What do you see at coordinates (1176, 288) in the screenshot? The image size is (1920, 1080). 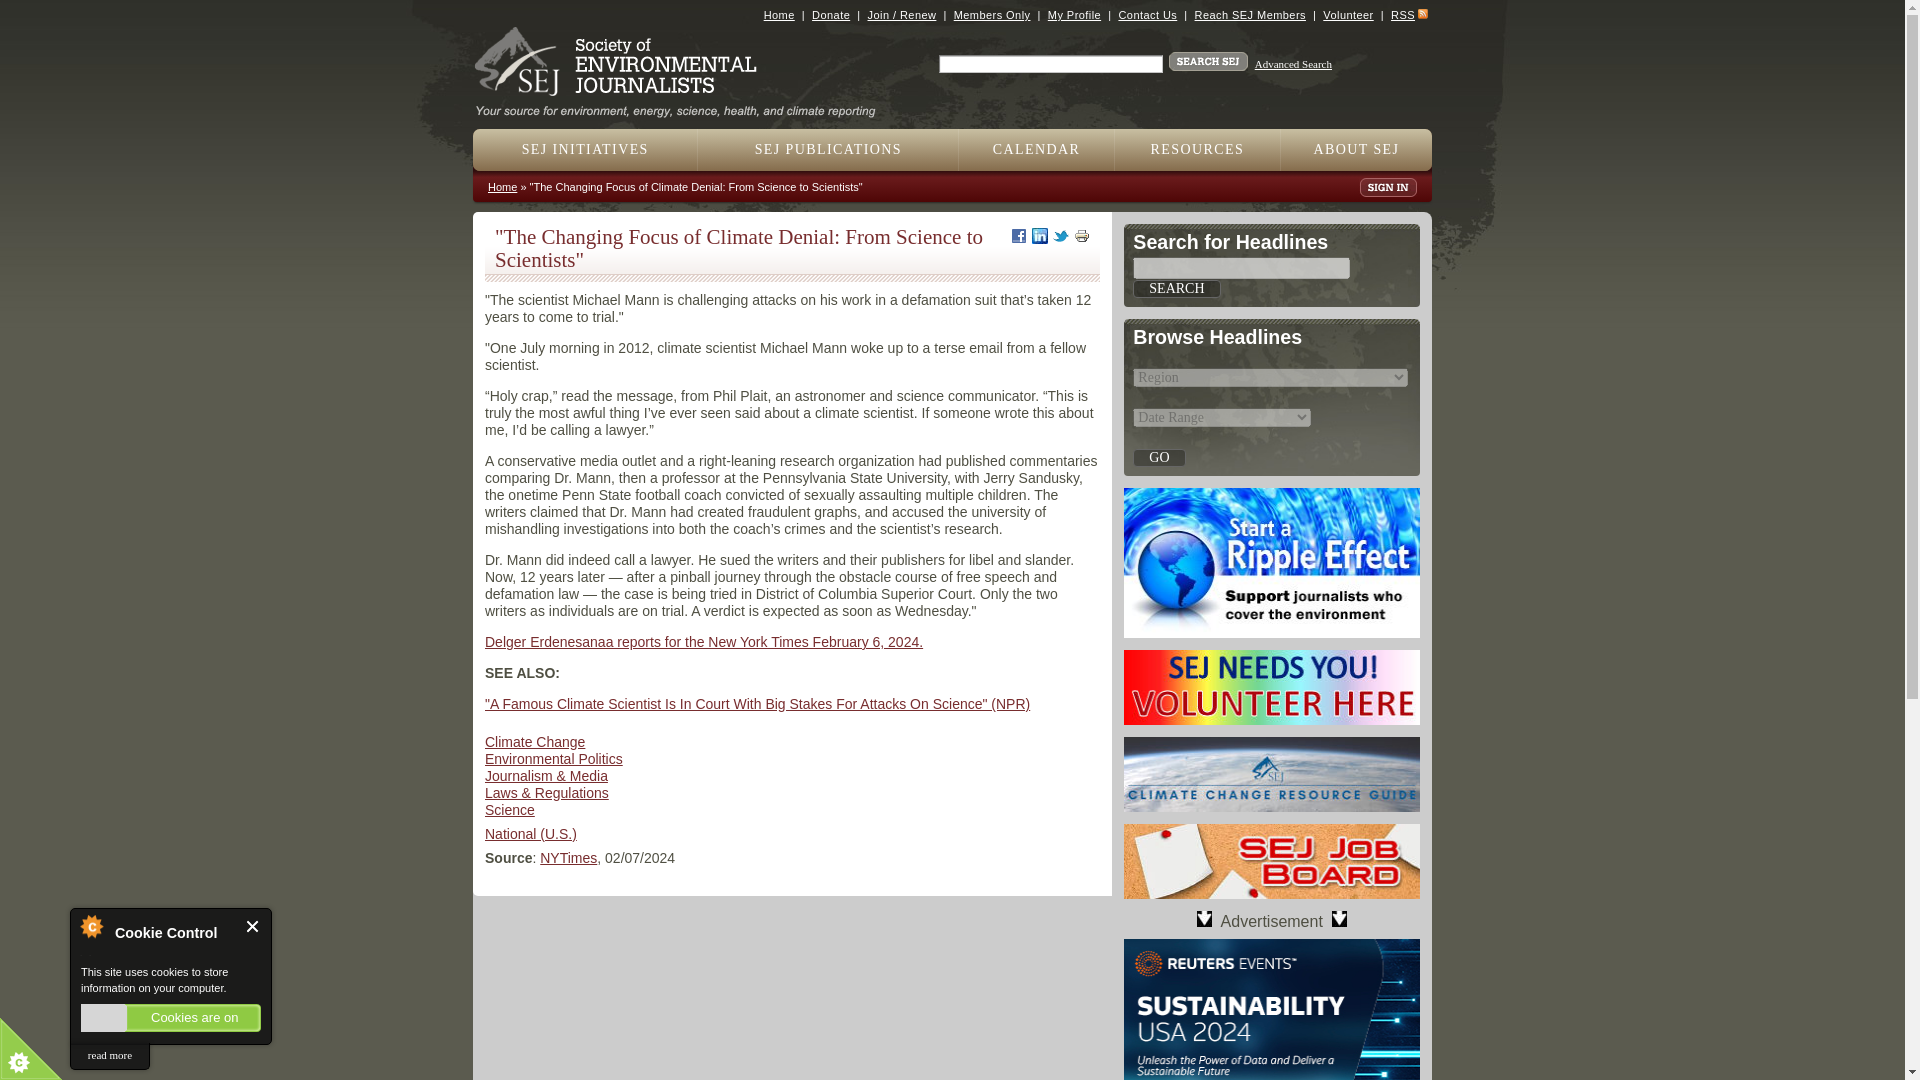 I see `Search` at bounding box center [1176, 288].